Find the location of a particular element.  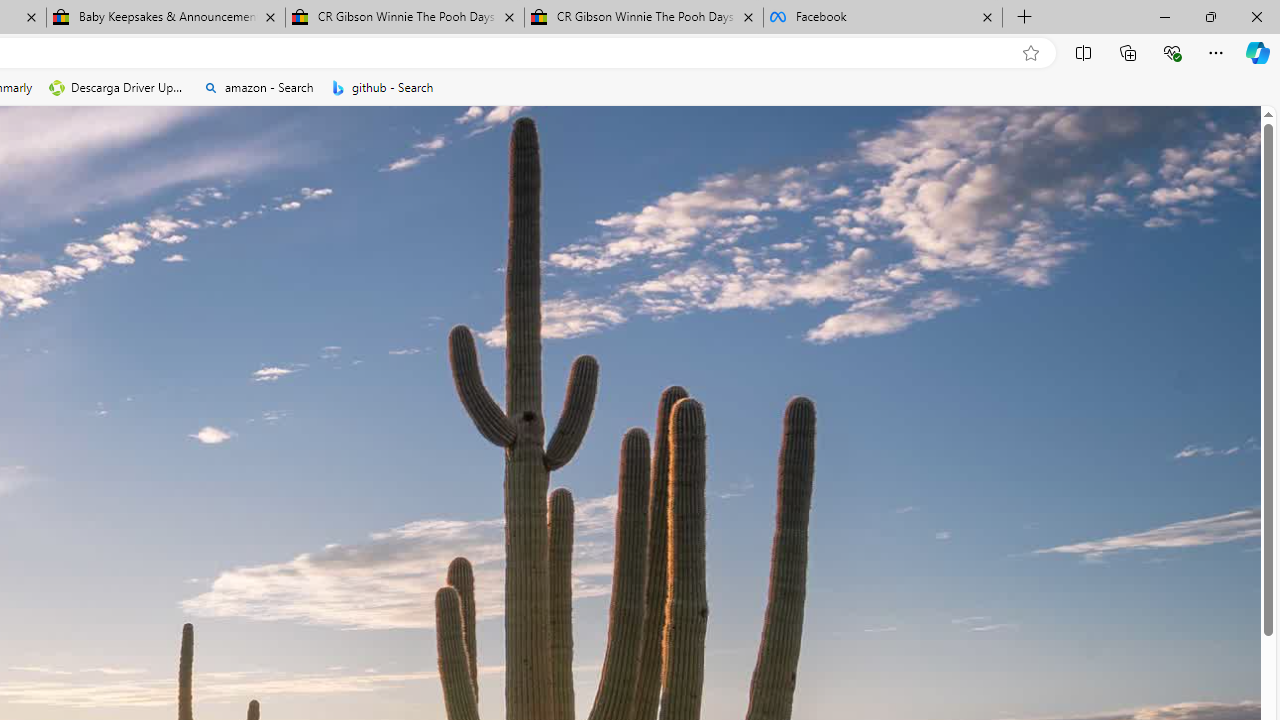

Humidity 84% is located at coordinates (744, 368).